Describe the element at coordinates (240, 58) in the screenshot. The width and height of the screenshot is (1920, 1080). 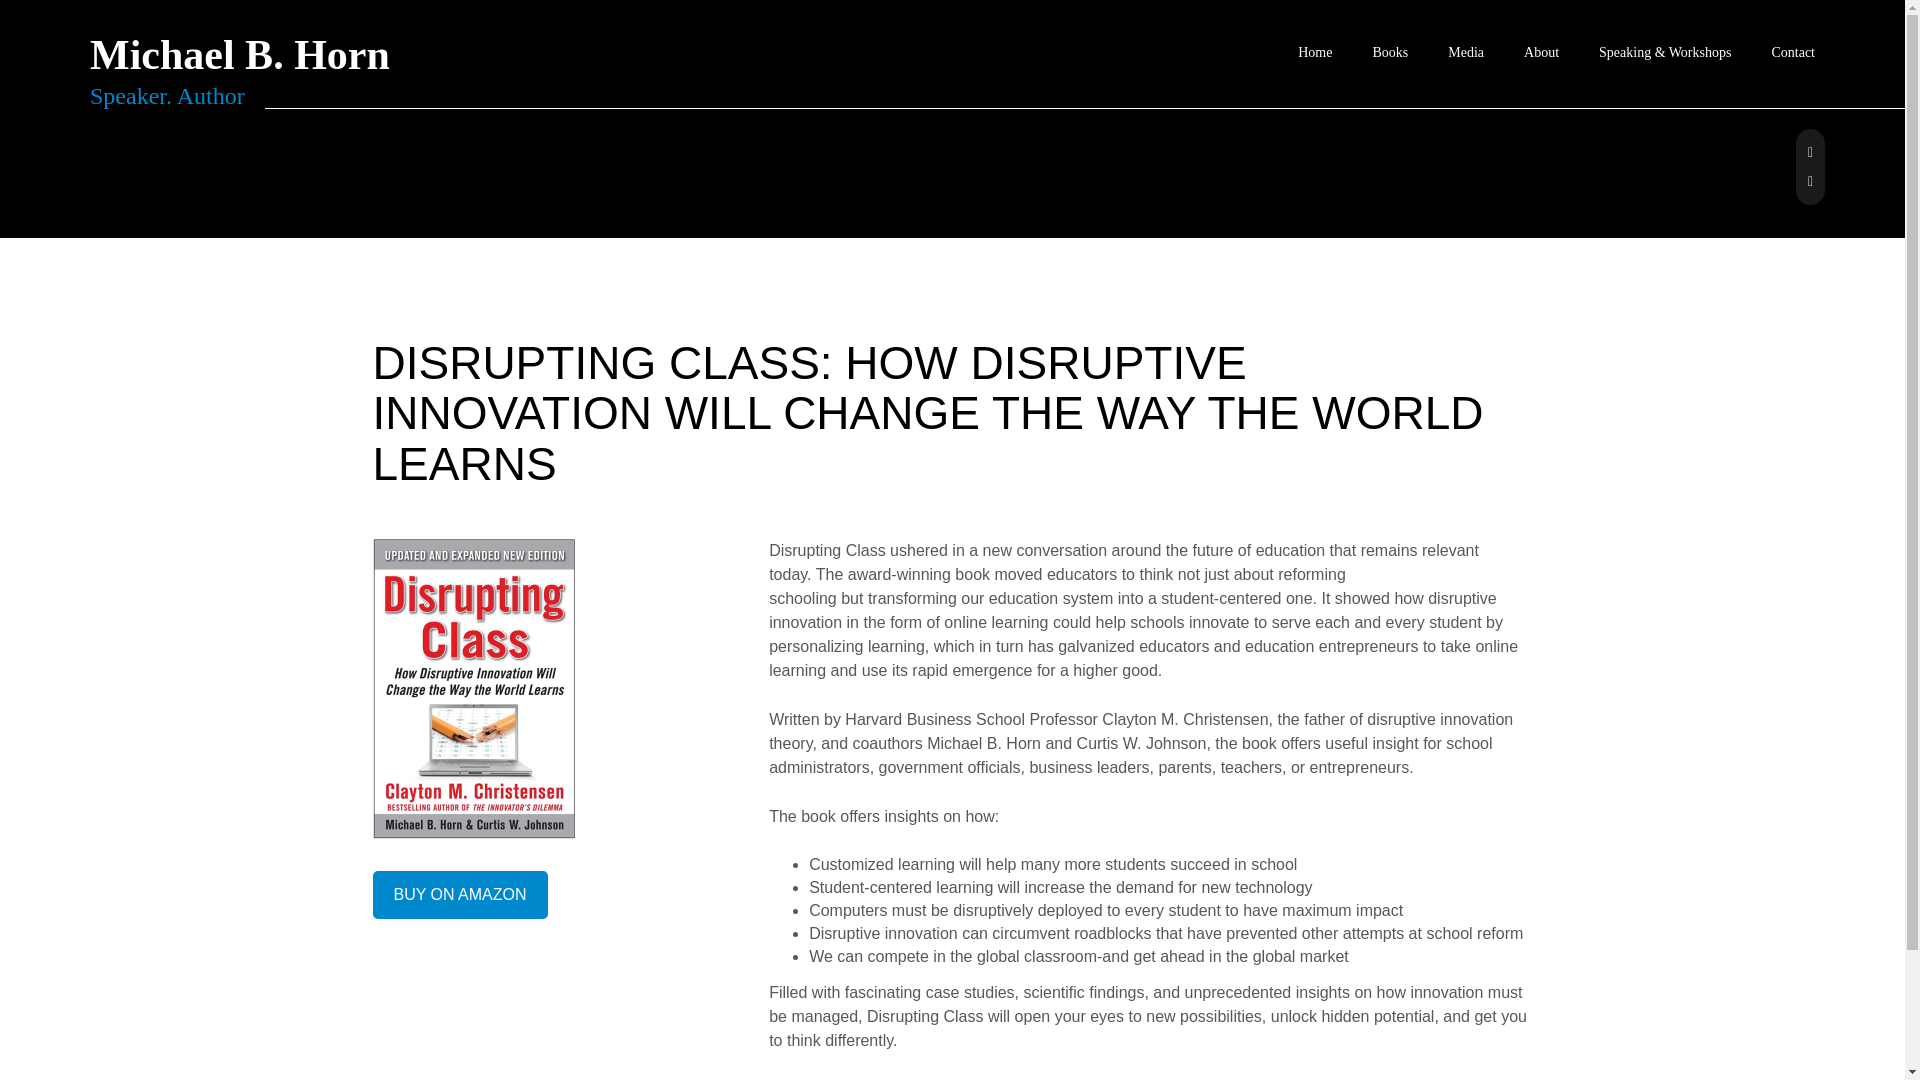
I see `Michael B. Horn` at that location.